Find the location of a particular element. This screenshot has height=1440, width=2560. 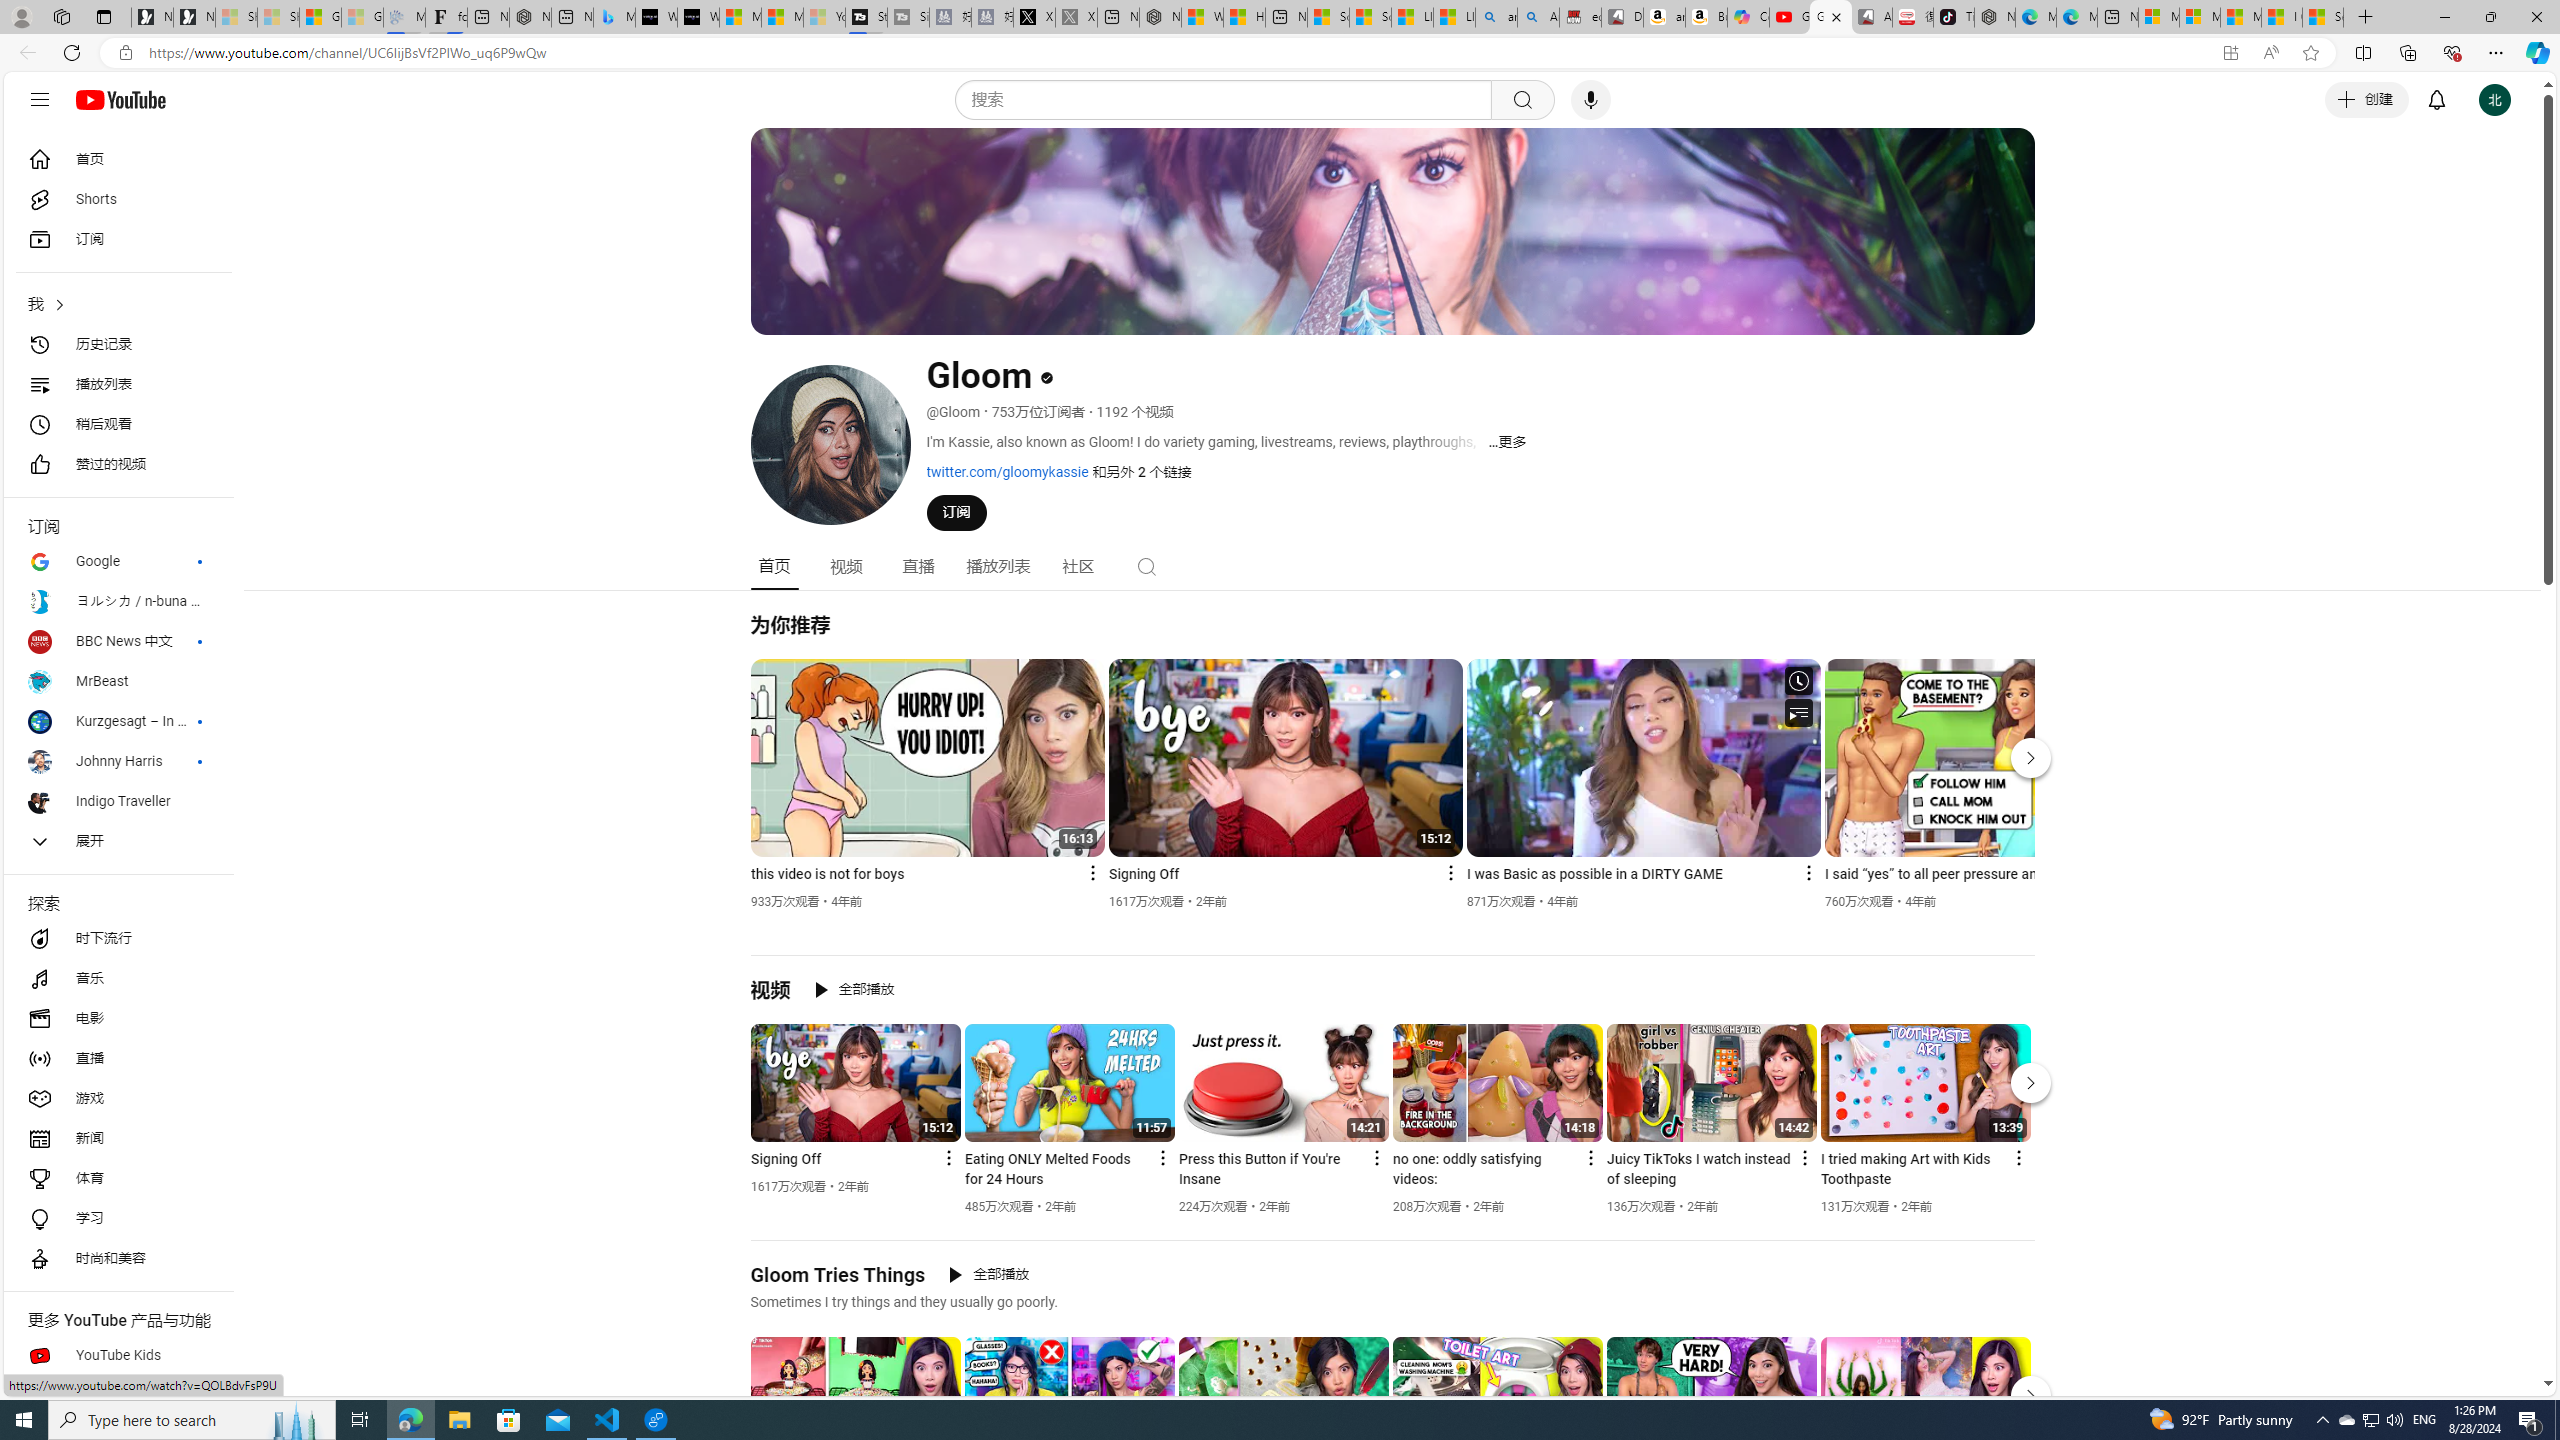

Shorts is located at coordinates (118, 200).